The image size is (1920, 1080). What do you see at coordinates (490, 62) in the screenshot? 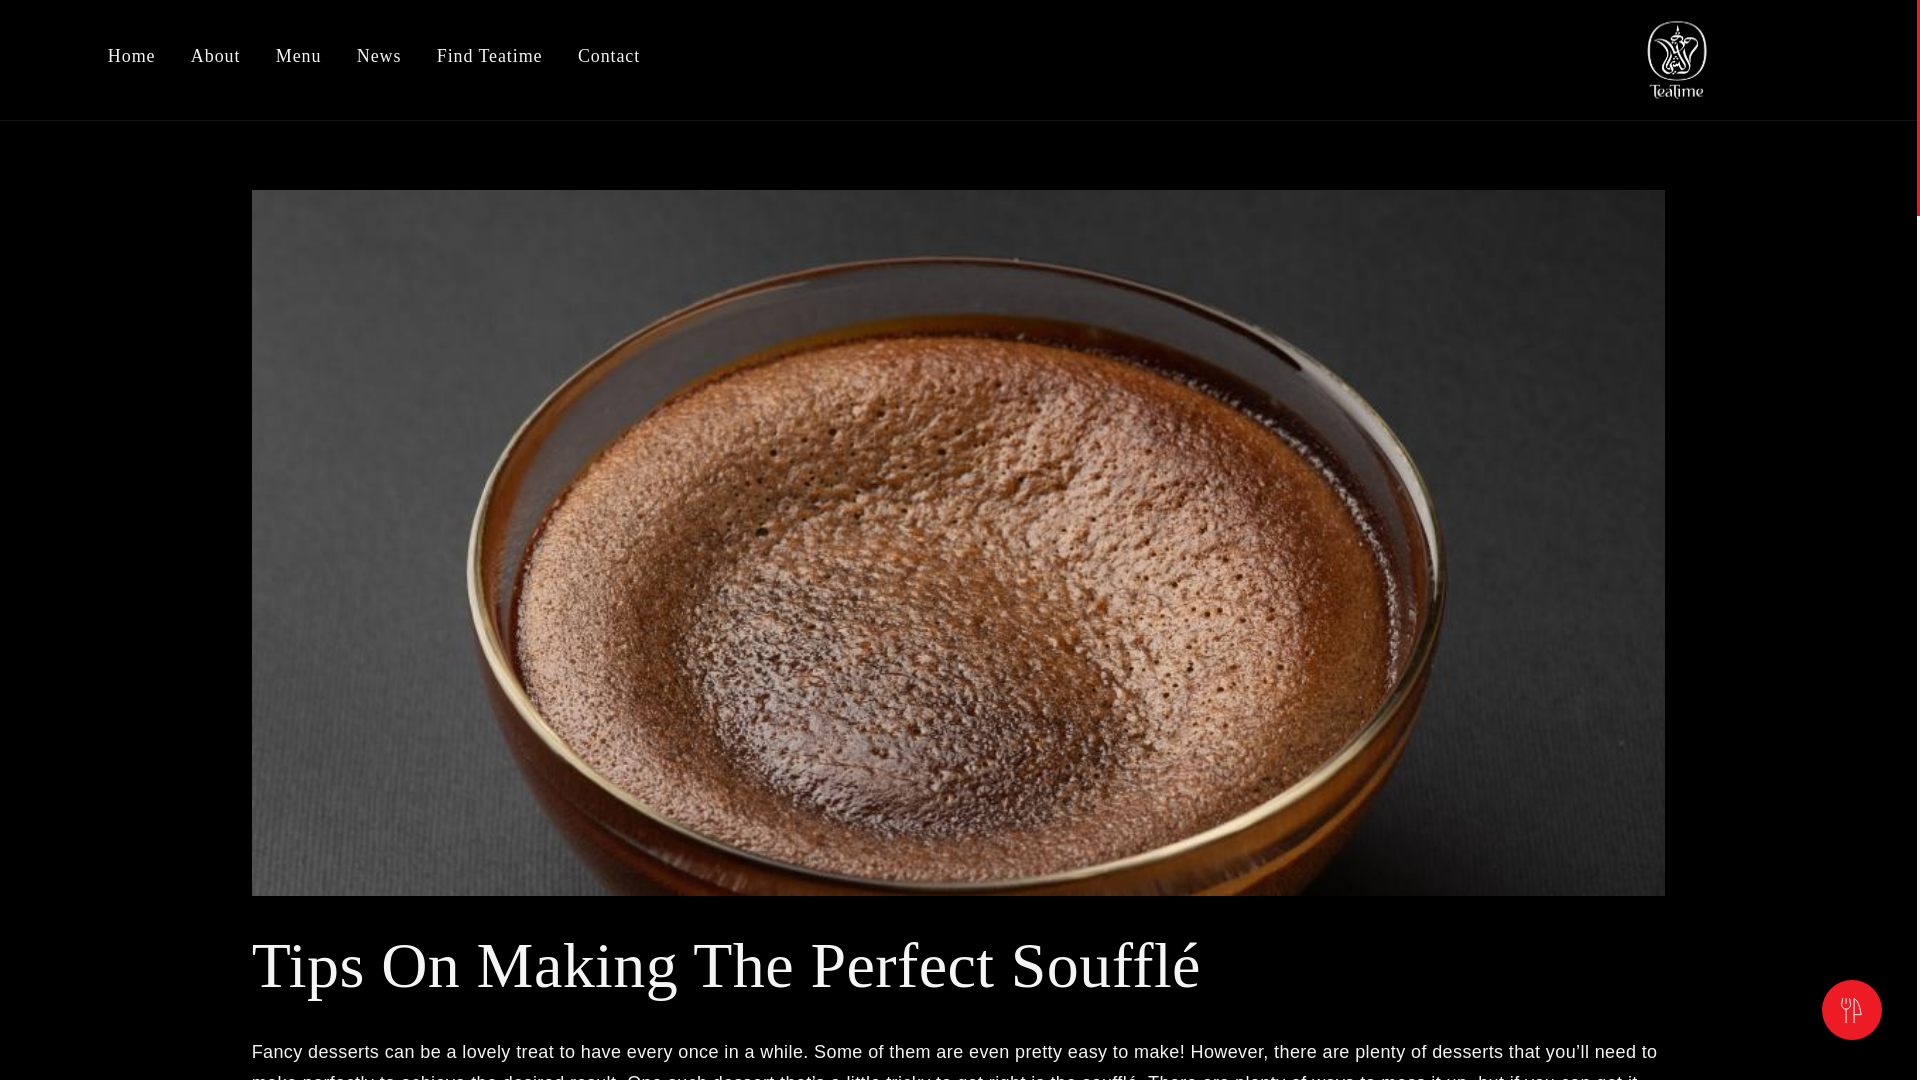
I see `Find Teatime` at bounding box center [490, 62].